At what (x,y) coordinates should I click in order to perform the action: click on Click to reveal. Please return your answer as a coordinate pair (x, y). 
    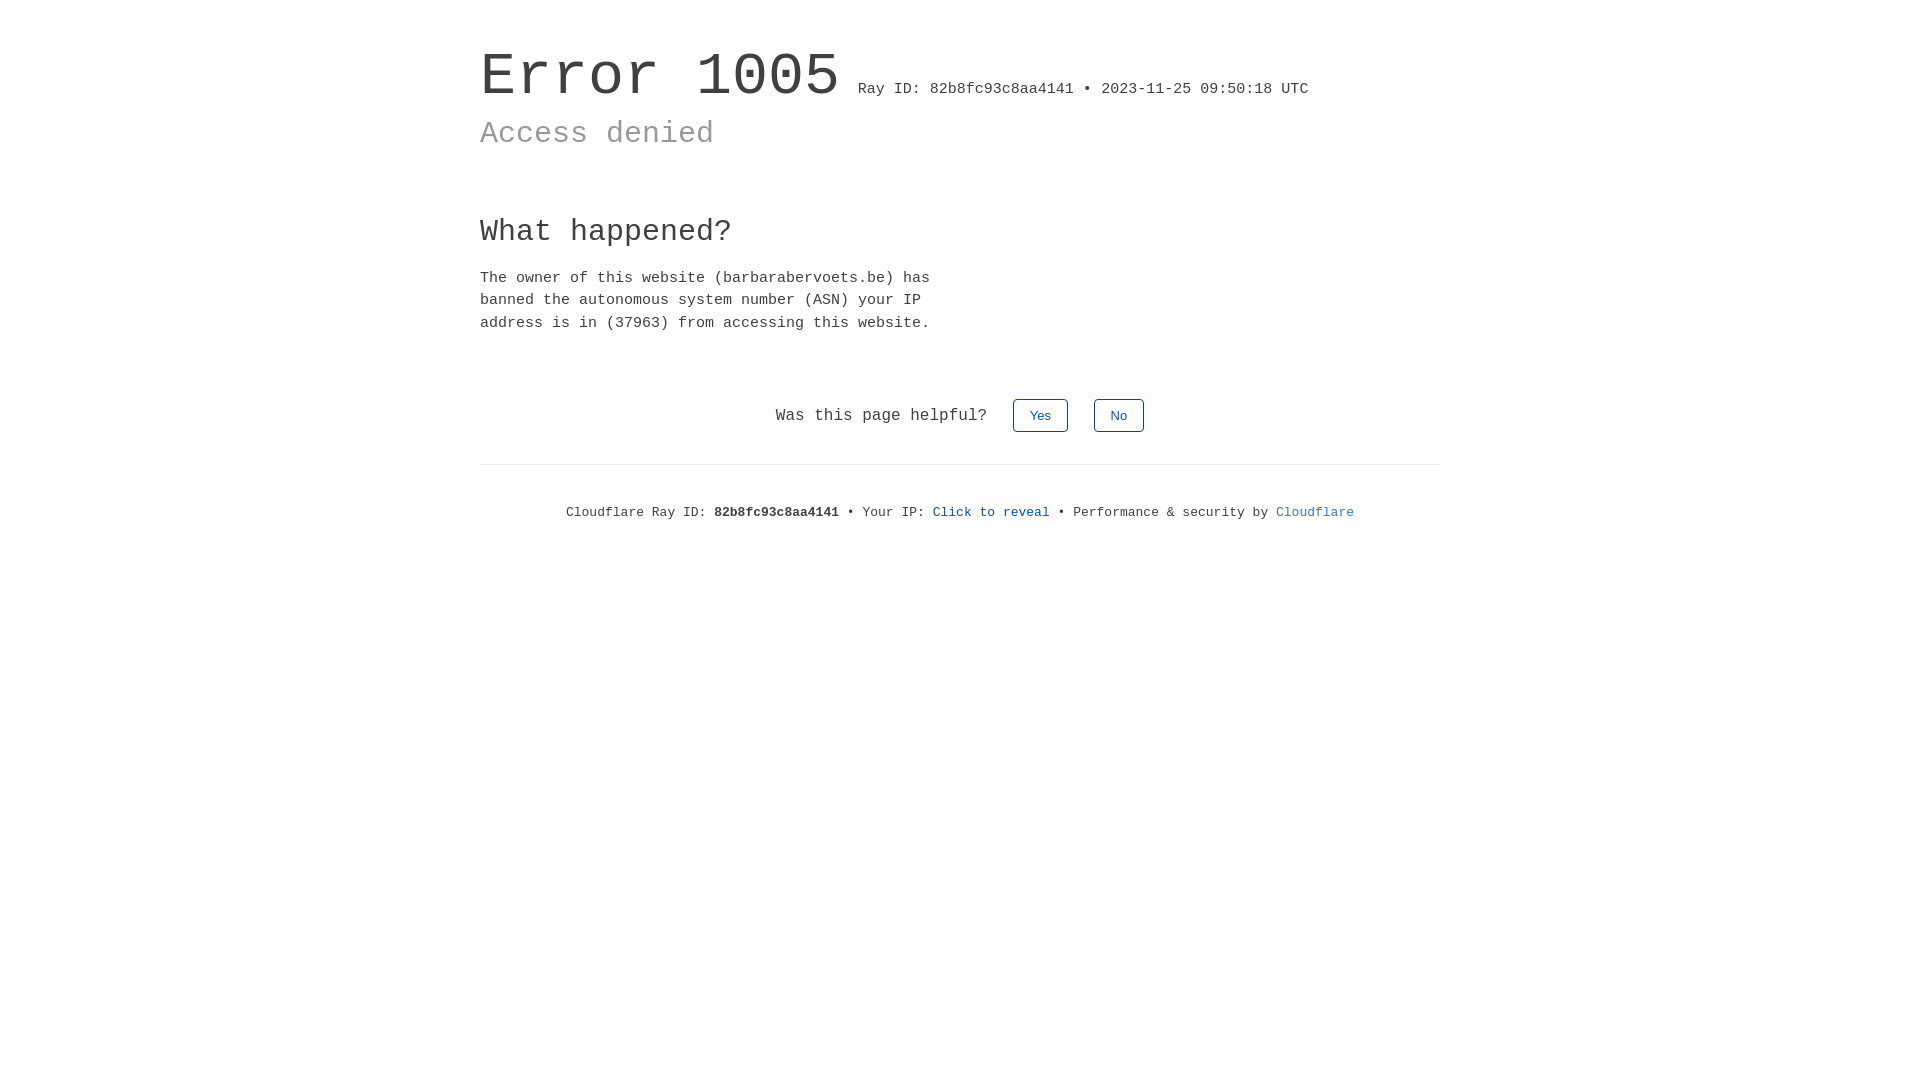
    Looking at the image, I should click on (992, 512).